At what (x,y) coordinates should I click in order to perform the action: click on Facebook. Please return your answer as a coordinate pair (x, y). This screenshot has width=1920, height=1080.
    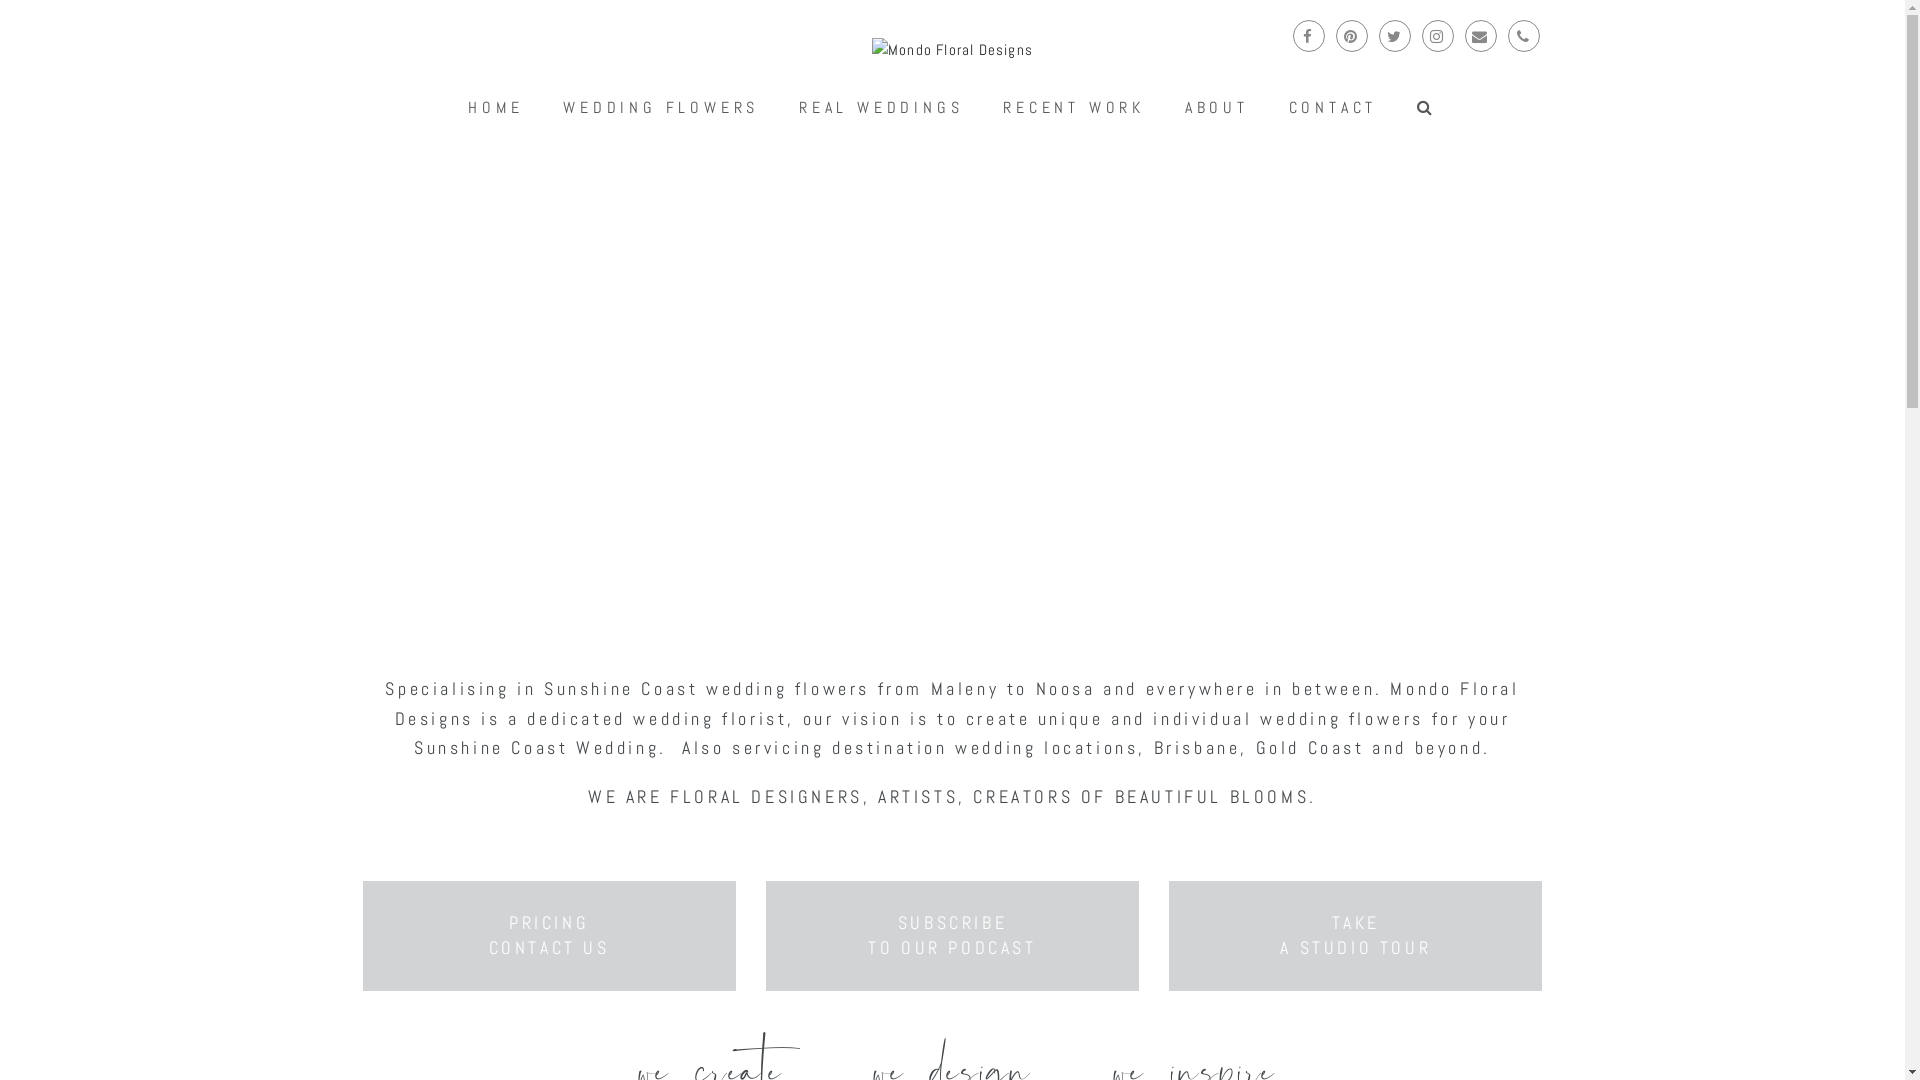
    Looking at the image, I should click on (1308, 36).